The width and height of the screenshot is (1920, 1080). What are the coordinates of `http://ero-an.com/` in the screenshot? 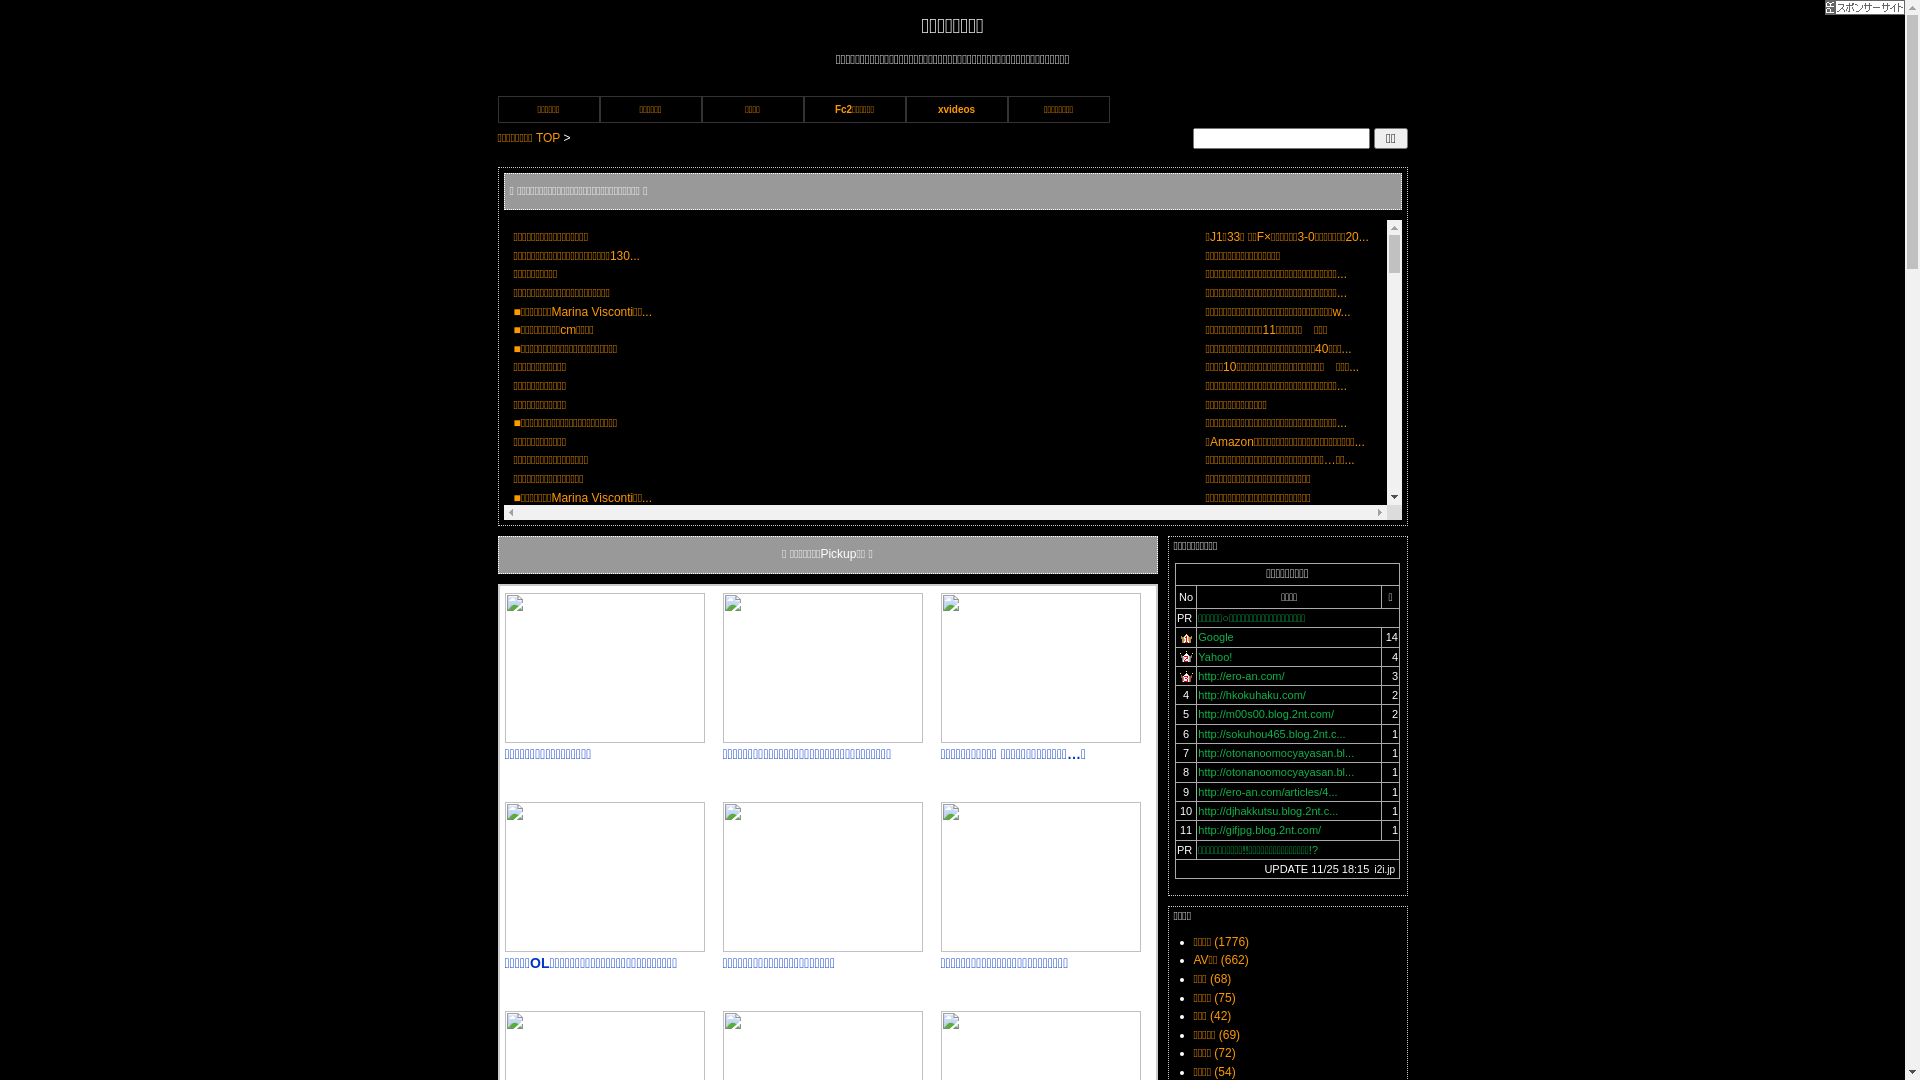 It's located at (1241, 676).